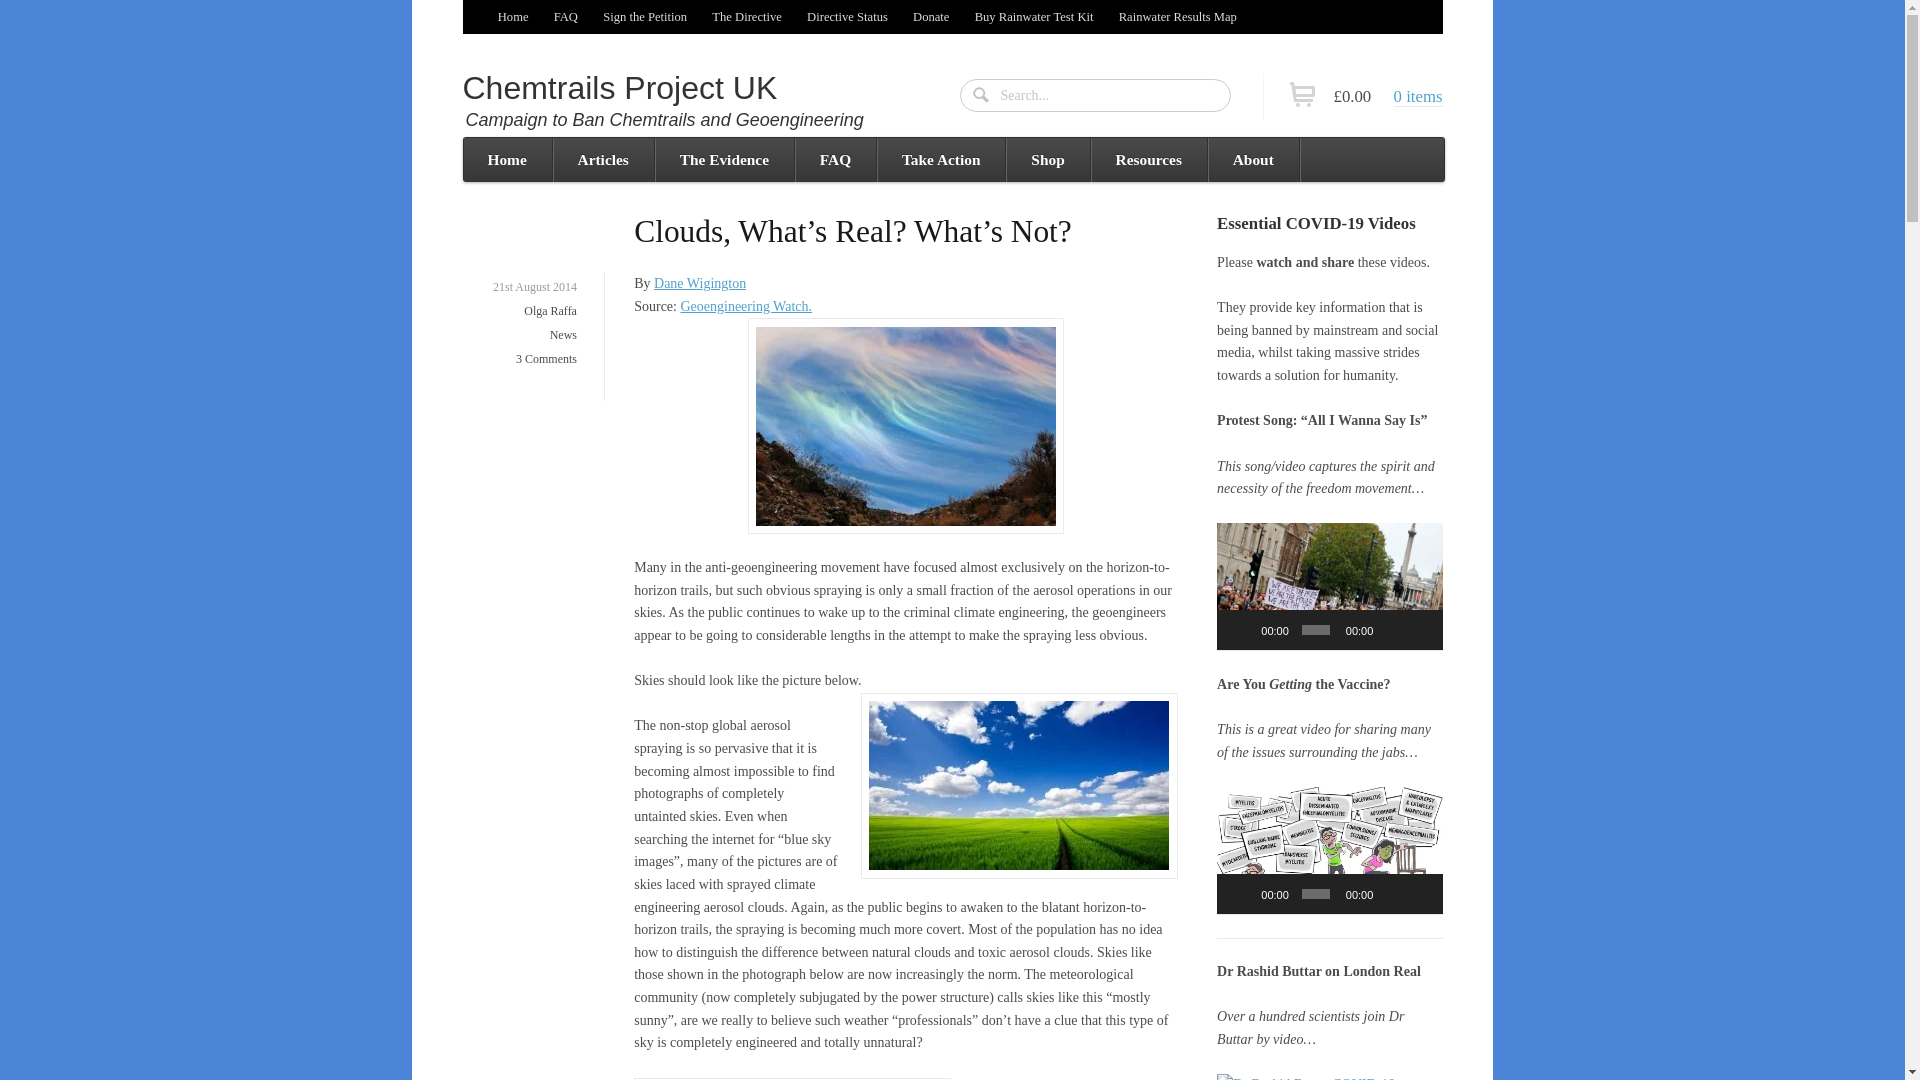 The width and height of the screenshot is (1920, 1080). Describe the element at coordinates (1033, 16) in the screenshot. I see `Buy Rainwater Test Kit` at that location.